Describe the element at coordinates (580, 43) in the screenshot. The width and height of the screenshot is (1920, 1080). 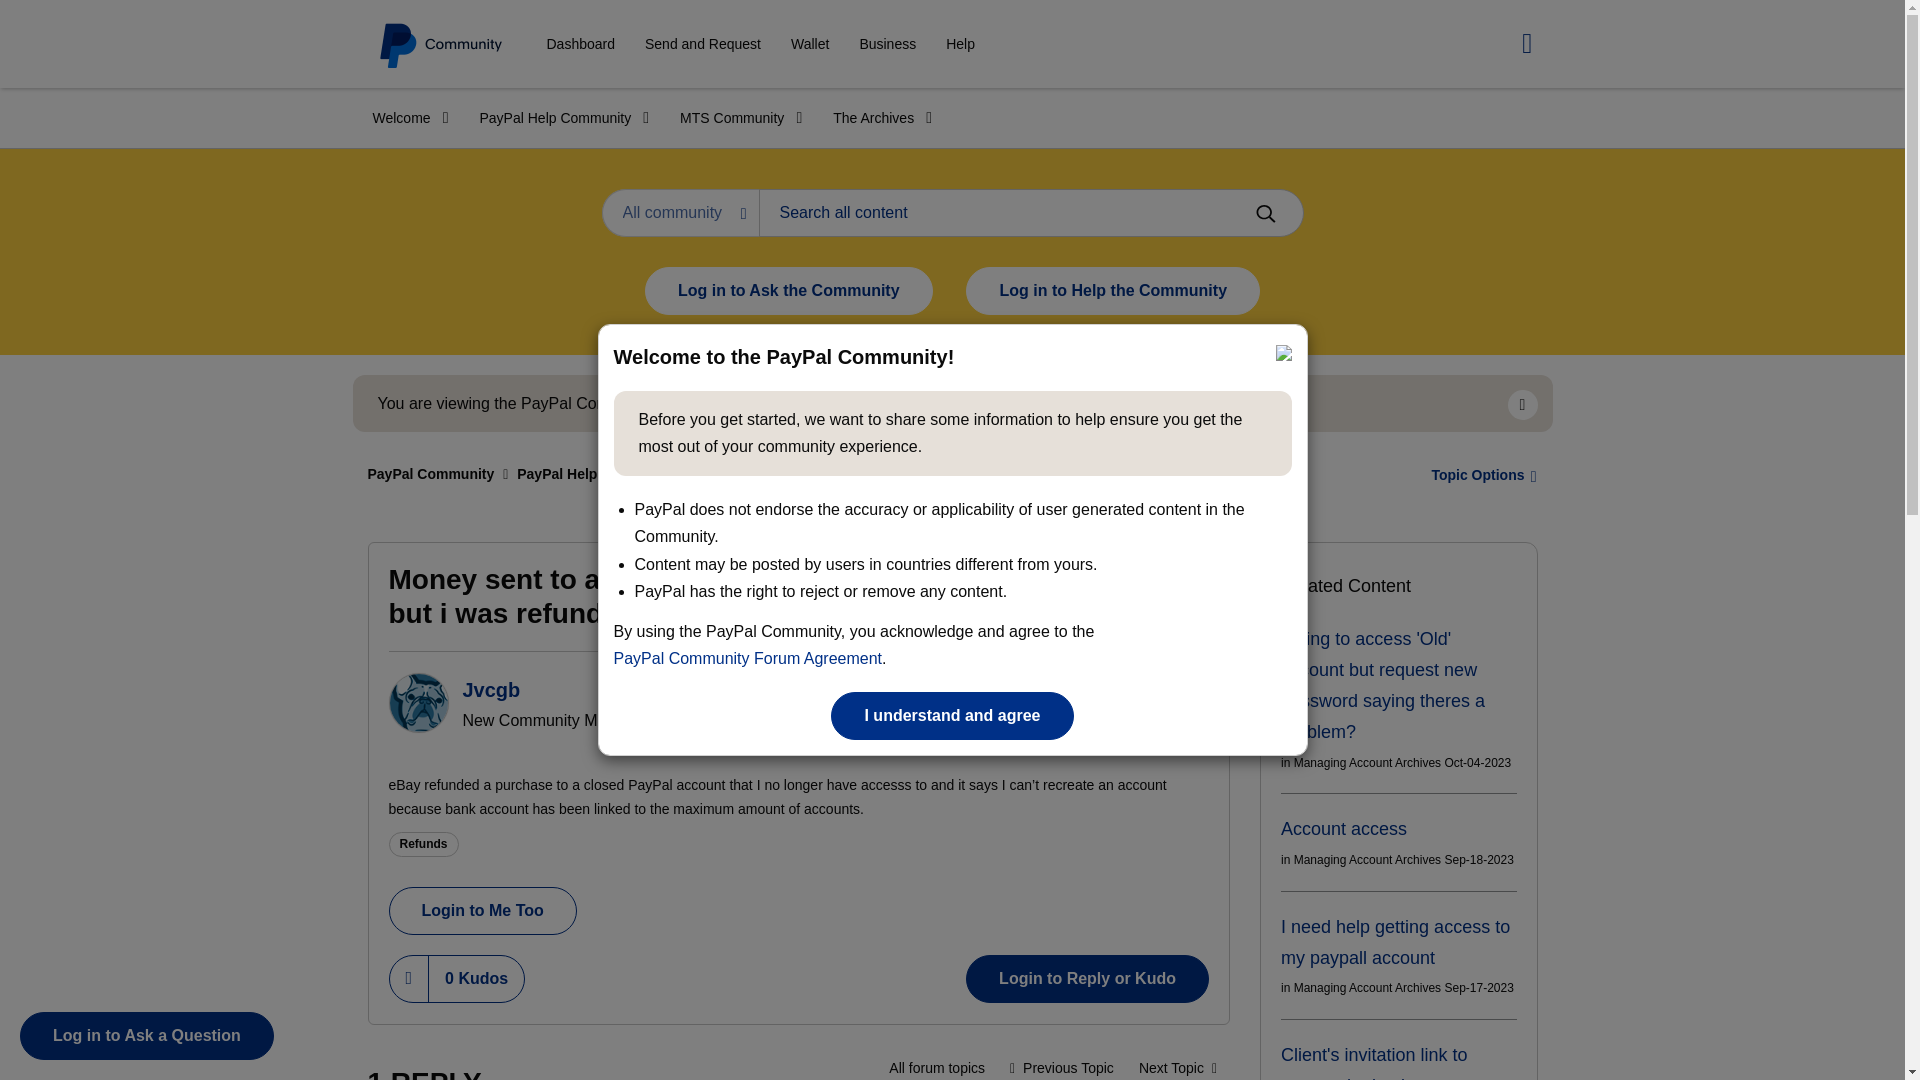
I see `Dashboard` at that location.